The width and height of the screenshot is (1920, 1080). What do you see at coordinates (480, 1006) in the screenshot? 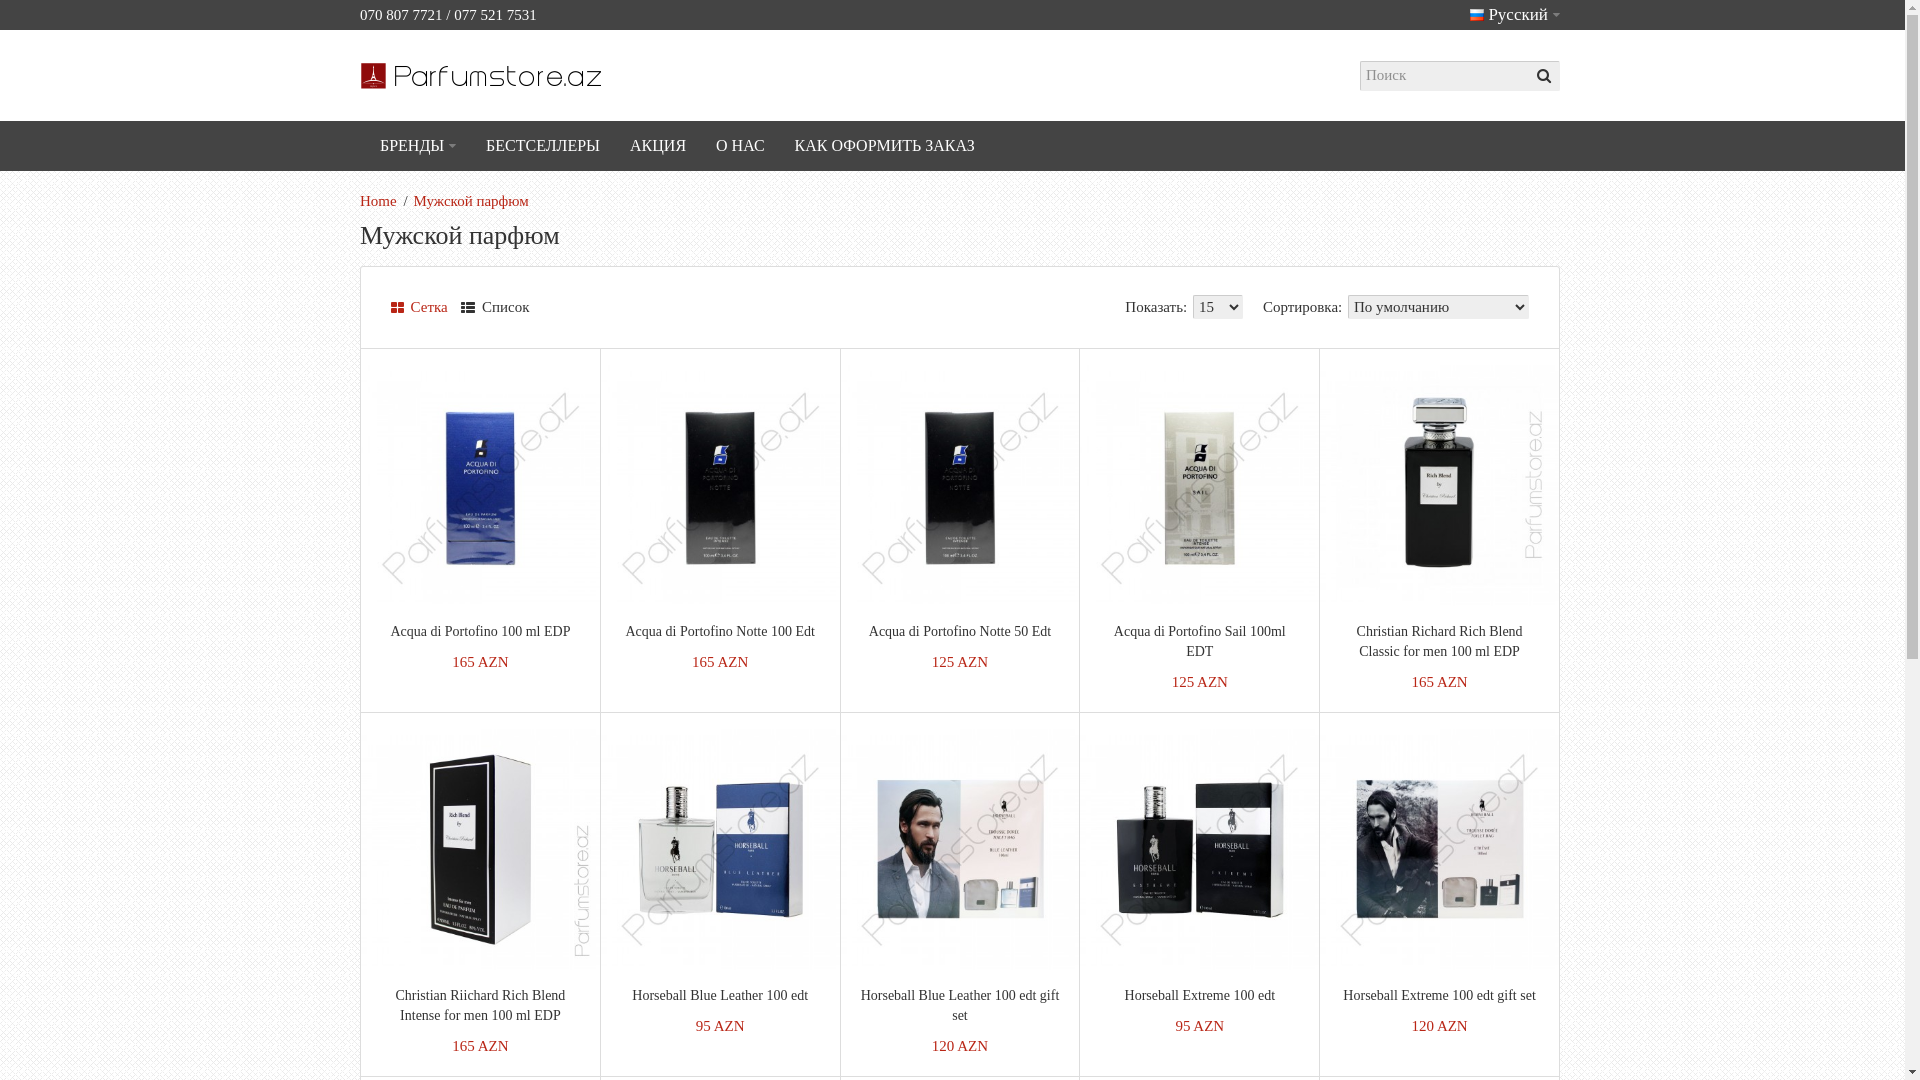
I see `Christian Riichard Rich Blend Intense for men 100 ml EDP` at bounding box center [480, 1006].